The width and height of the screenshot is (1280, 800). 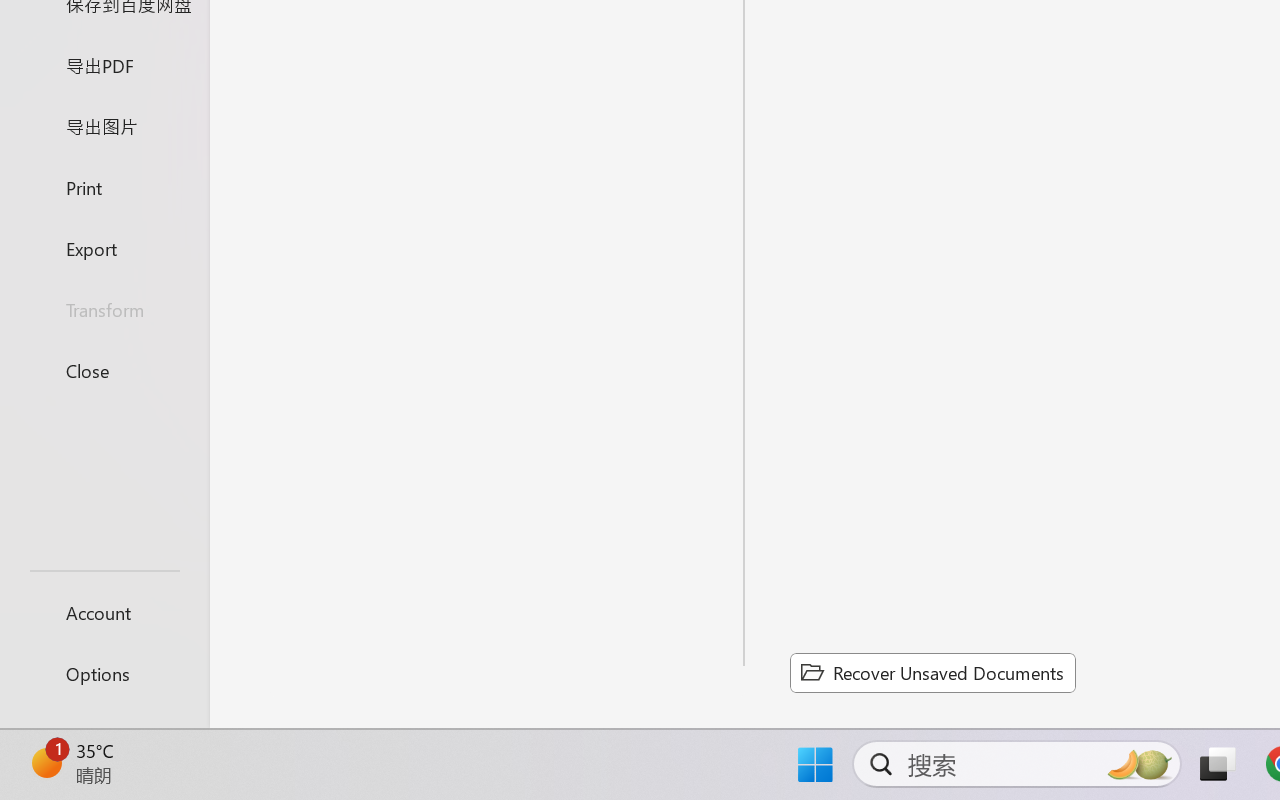 What do you see at coordinates (932, 672) in the screenshot?
I see `Recover Unsaved Documents` at bounding box center [932, 672].